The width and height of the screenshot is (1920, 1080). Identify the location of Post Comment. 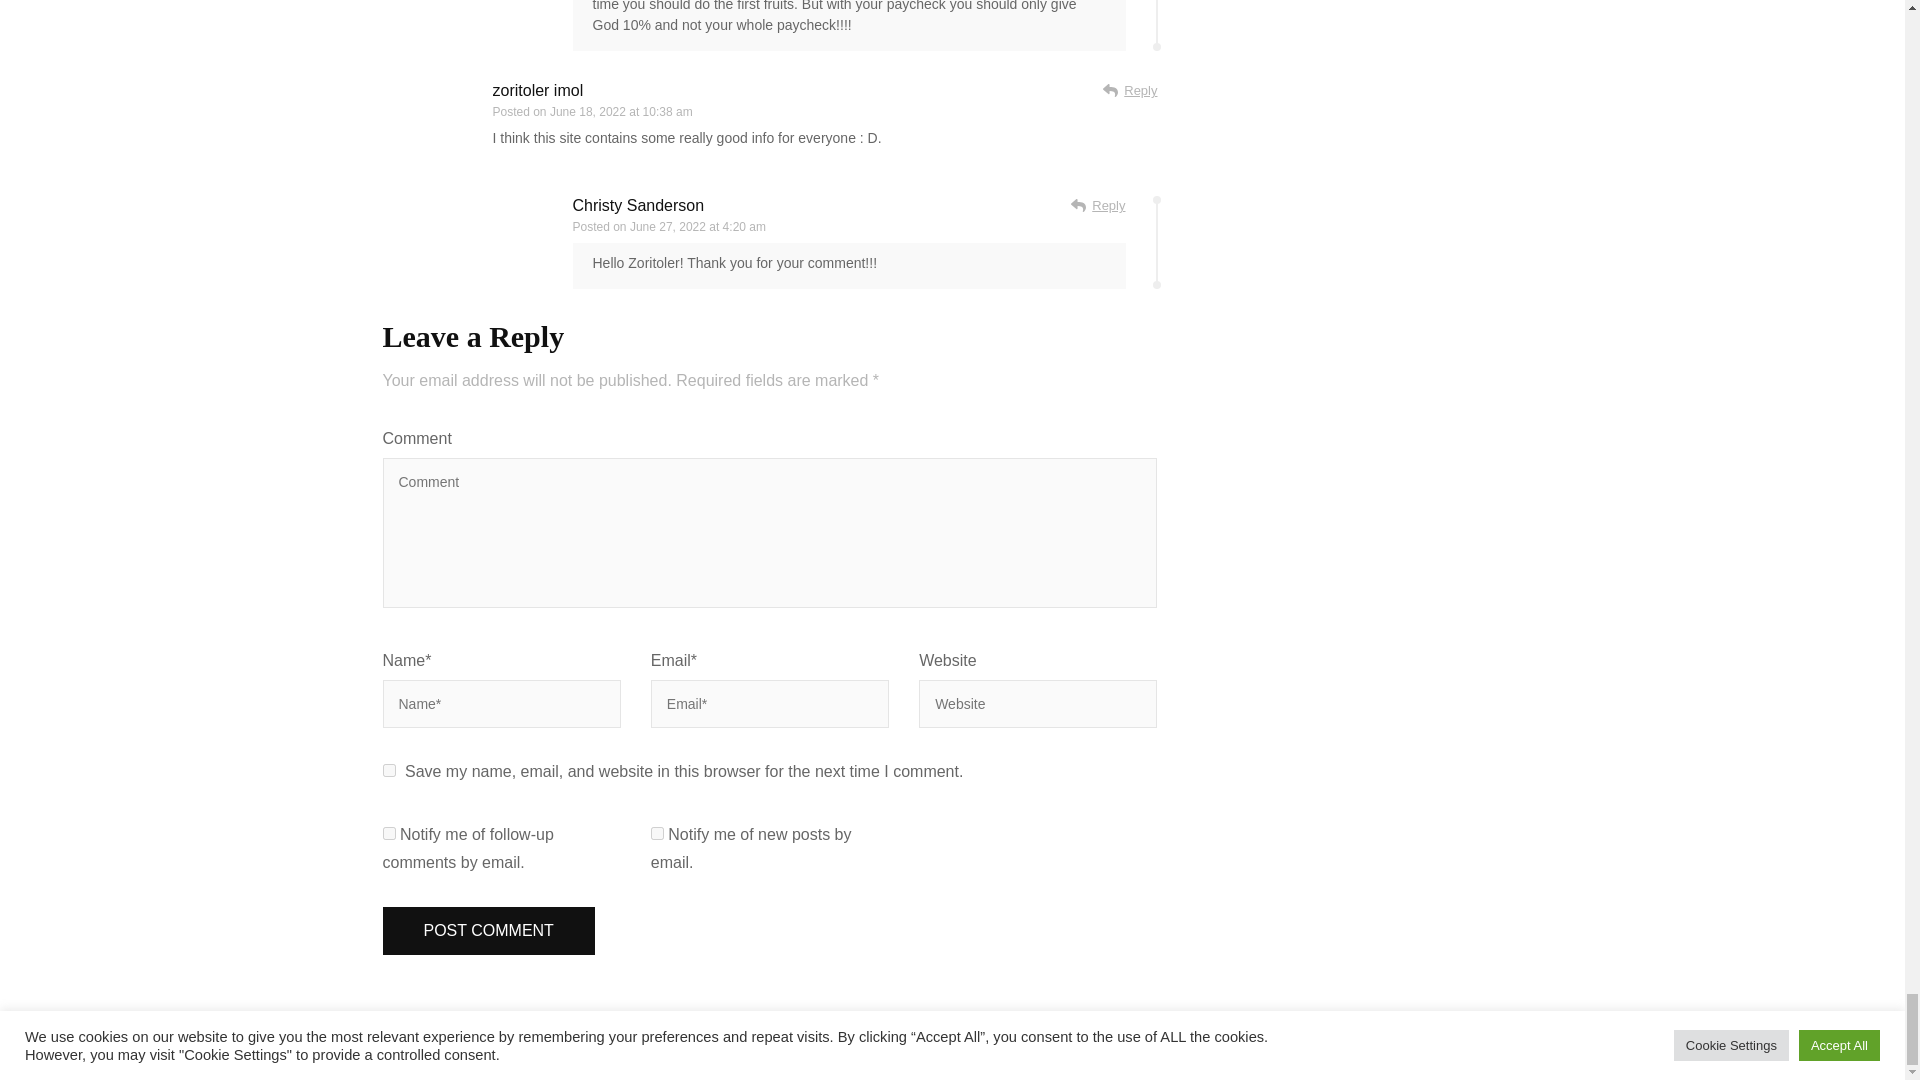
(488, 930).